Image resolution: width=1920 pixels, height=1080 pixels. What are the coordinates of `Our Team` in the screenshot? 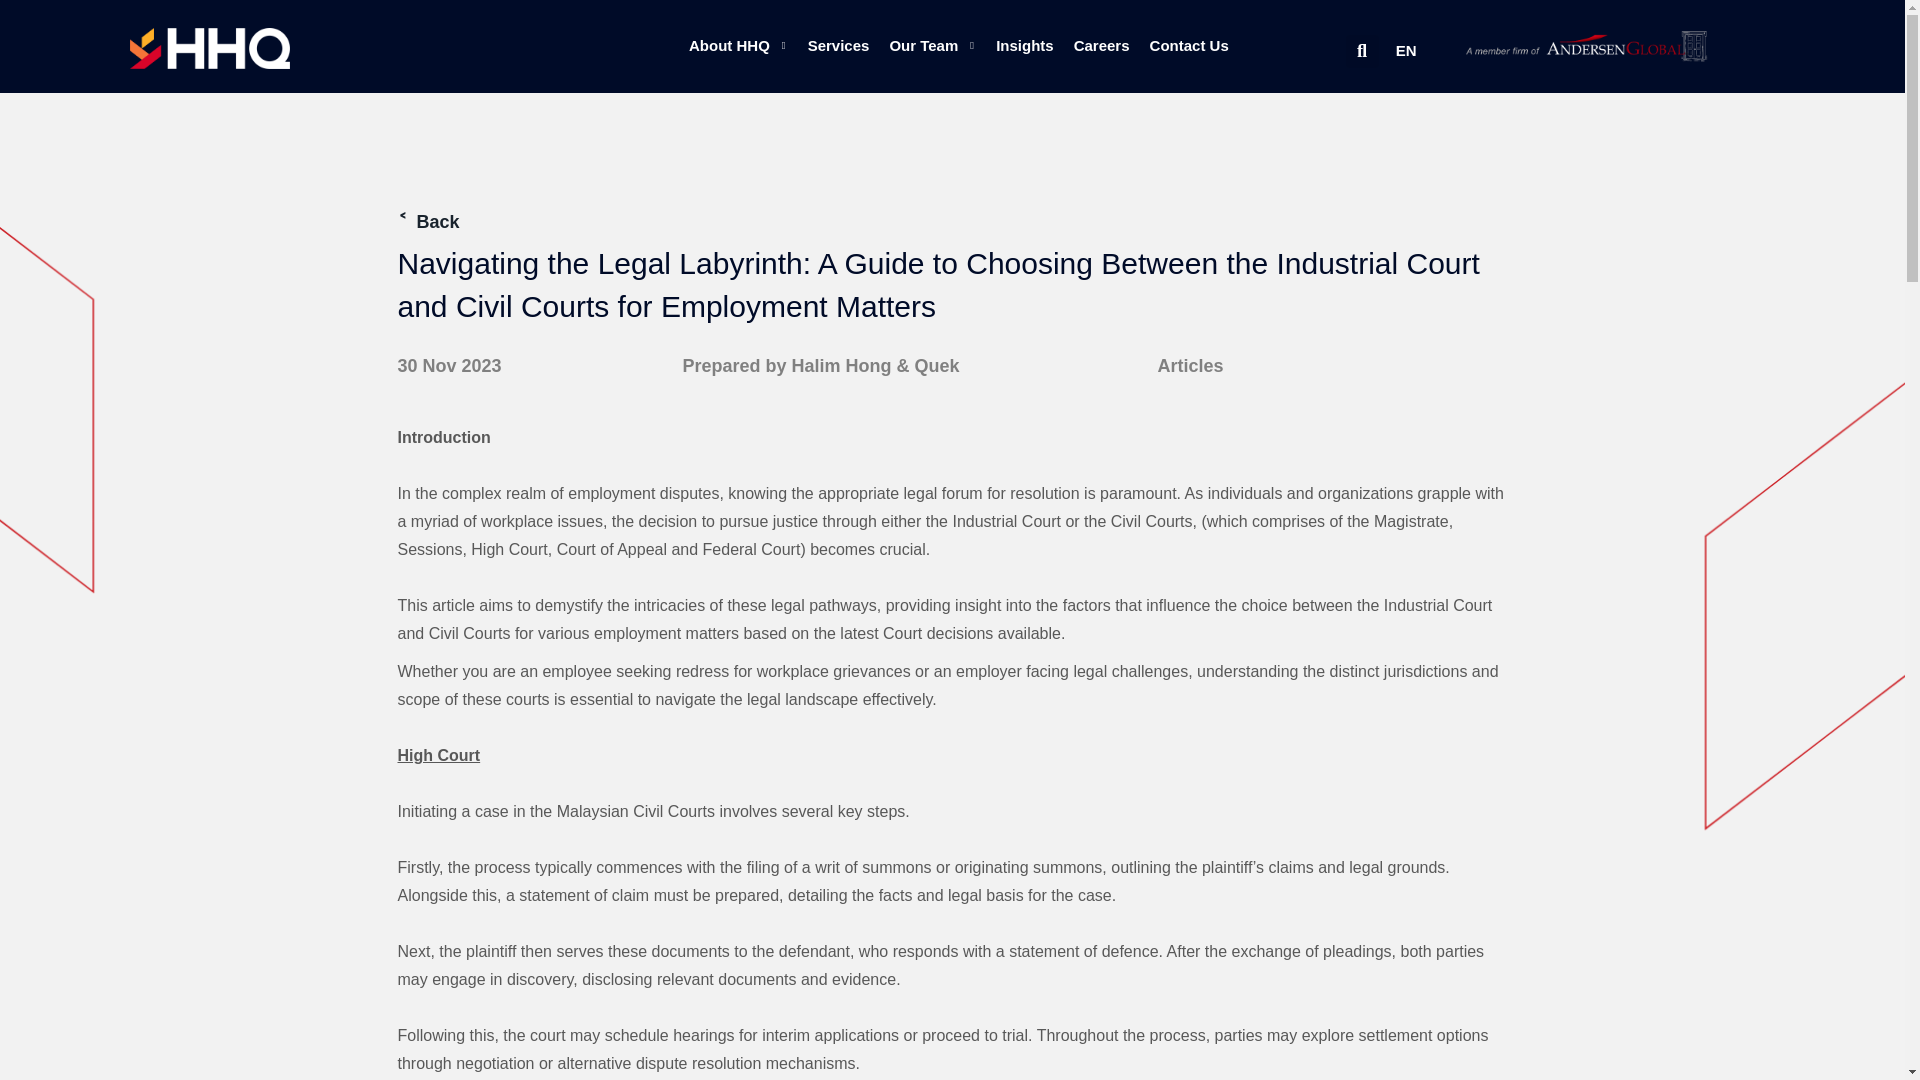 It's located at (932, 46).